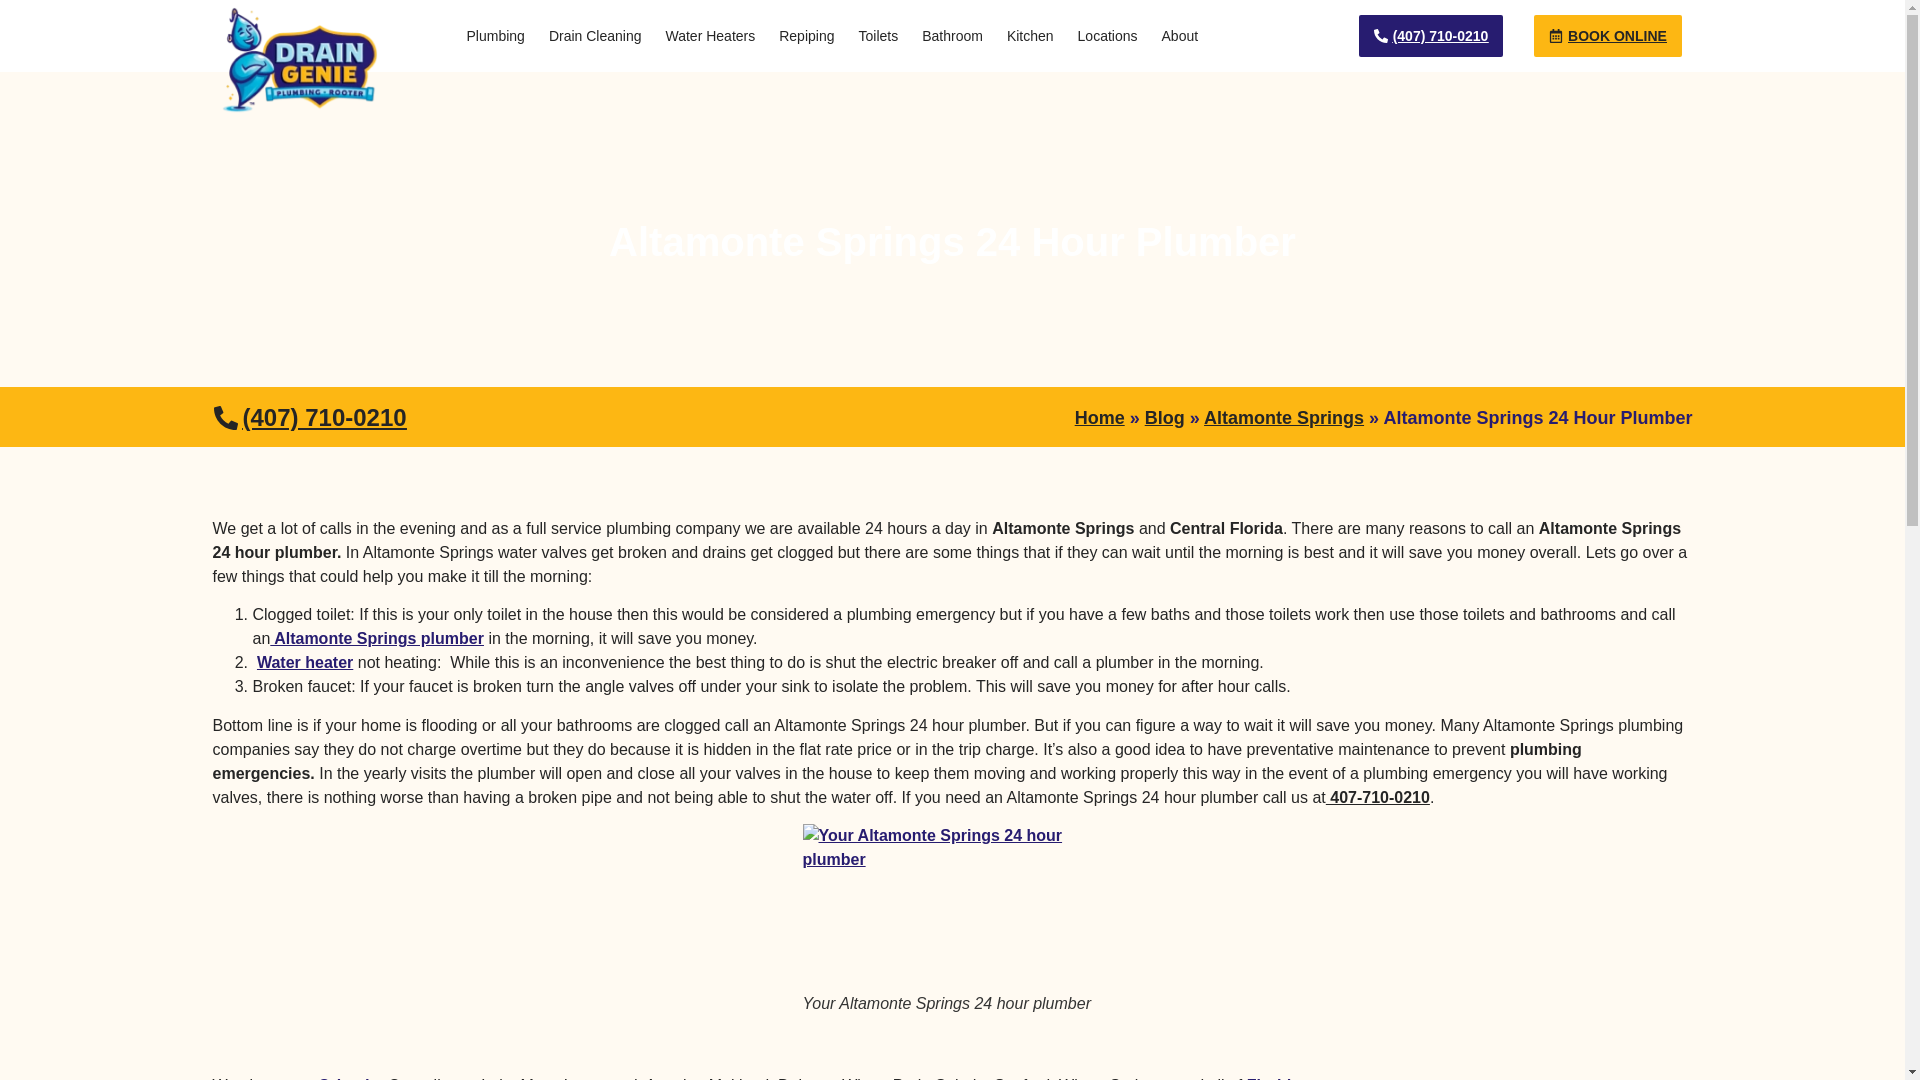 Image resolution: width=1920 pixels, height=1080 pixels. I want to click on Bathroom, so click(952, 36).